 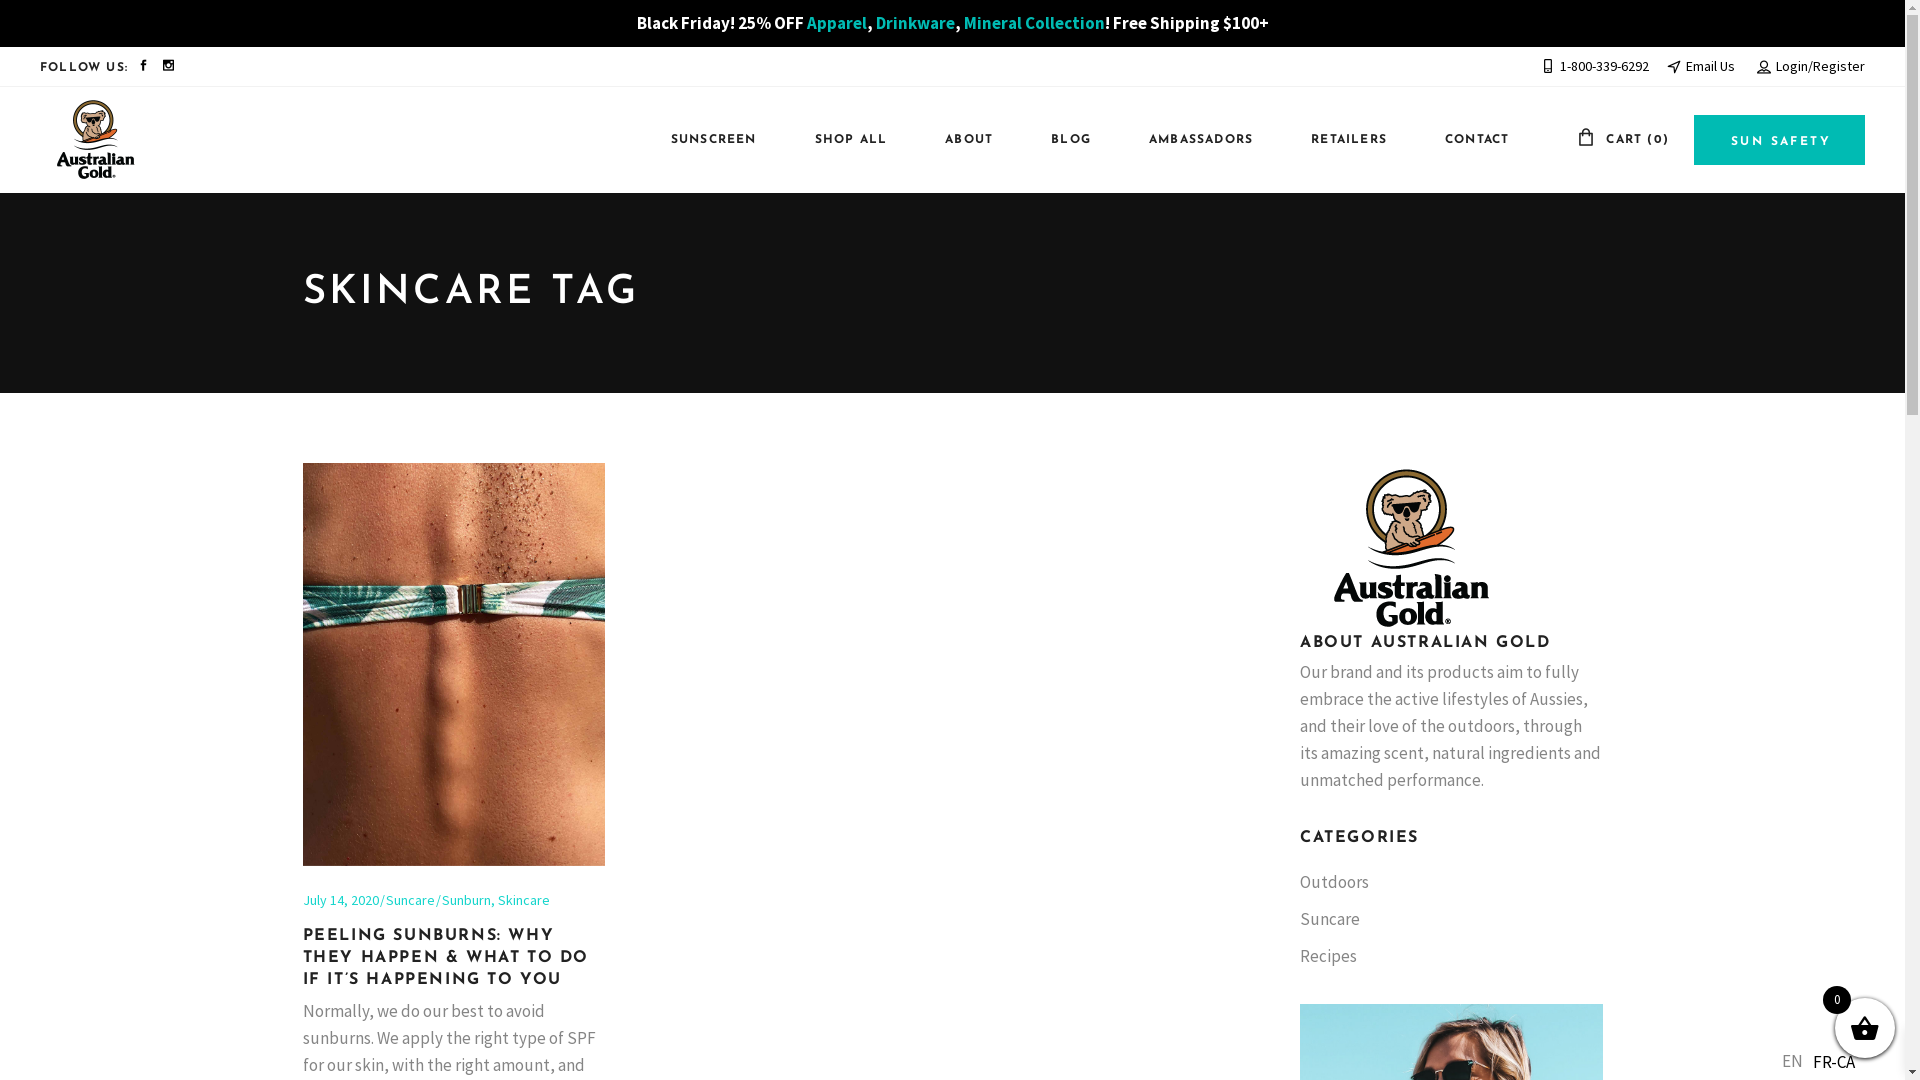 I want to click on 1-800-339-6292, so click(x=1595, y=66).